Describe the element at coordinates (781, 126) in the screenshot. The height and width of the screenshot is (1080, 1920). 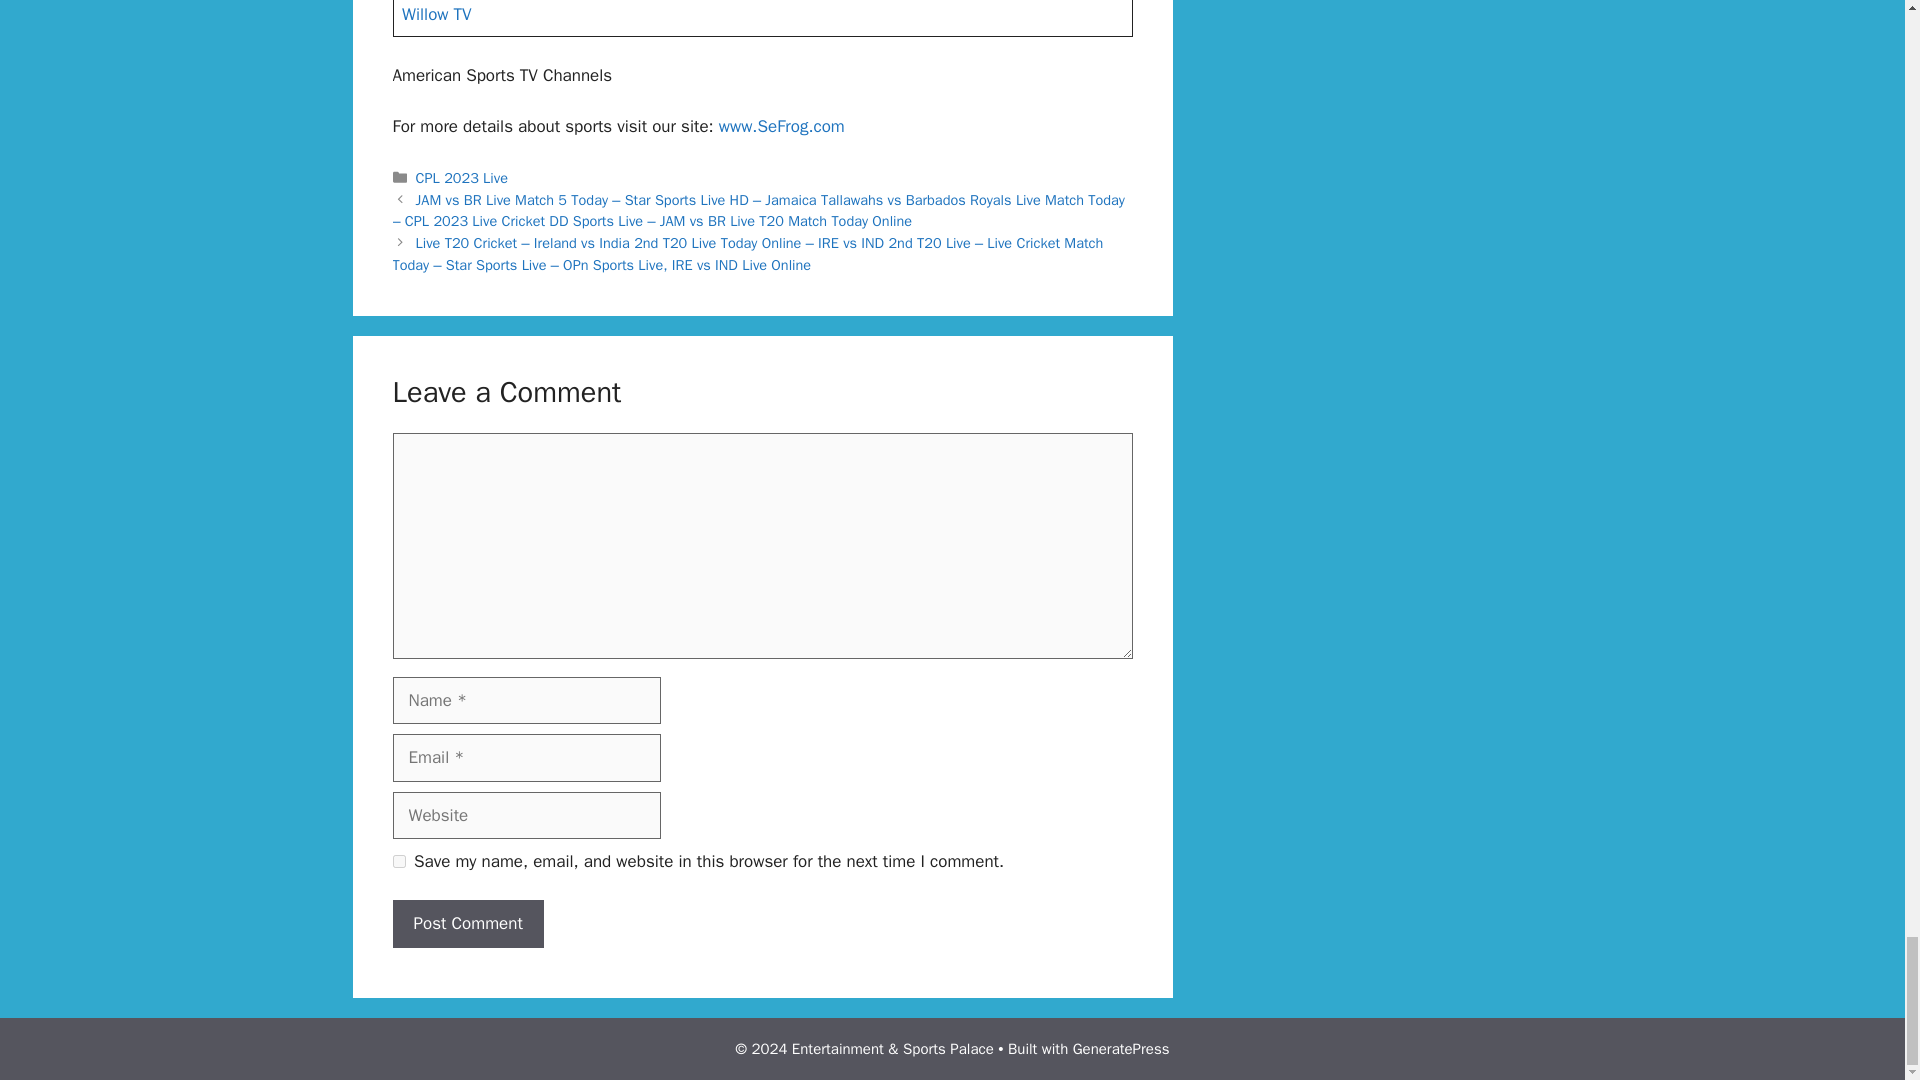
I see `www.SeFrog.com` at that location.